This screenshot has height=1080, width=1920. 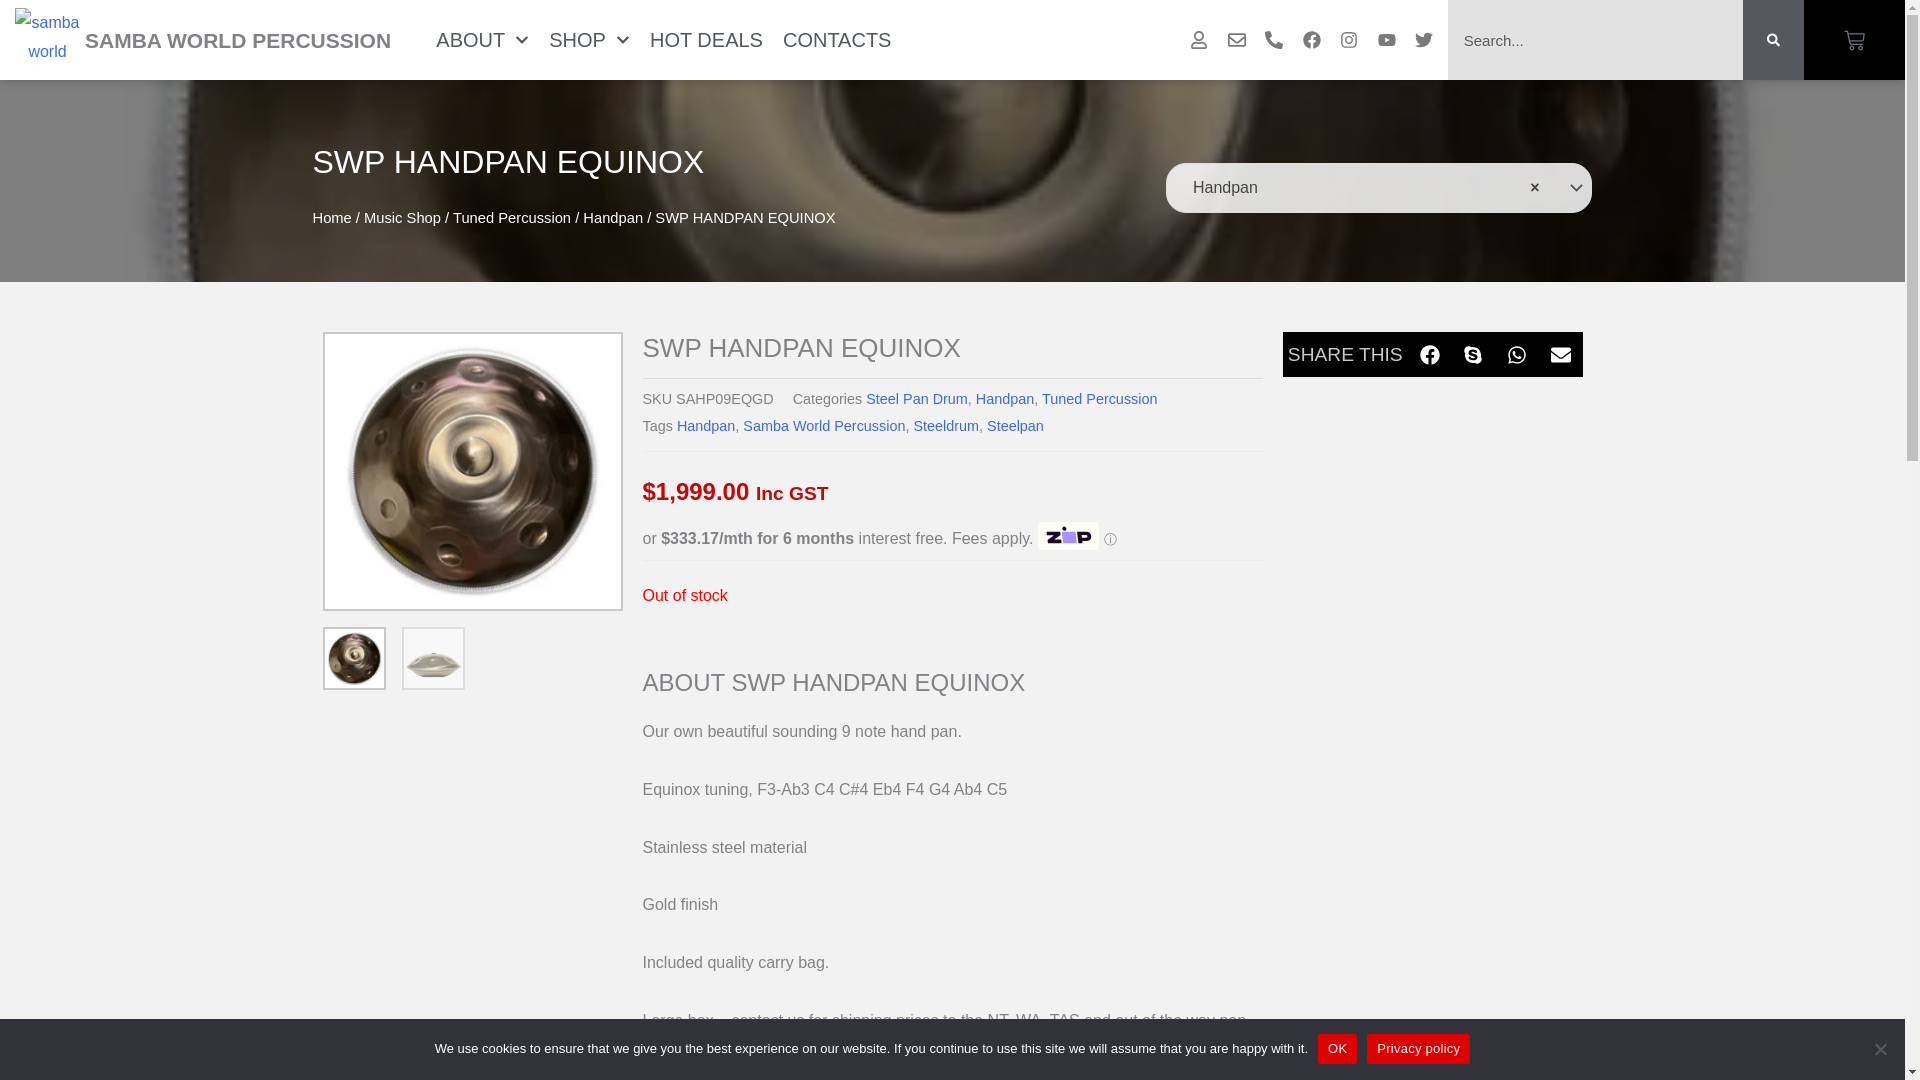 What do you see at coordinates (472, 471) in the screenshot?
I see `SAHP09EQ` at bounding box center [472, 471].